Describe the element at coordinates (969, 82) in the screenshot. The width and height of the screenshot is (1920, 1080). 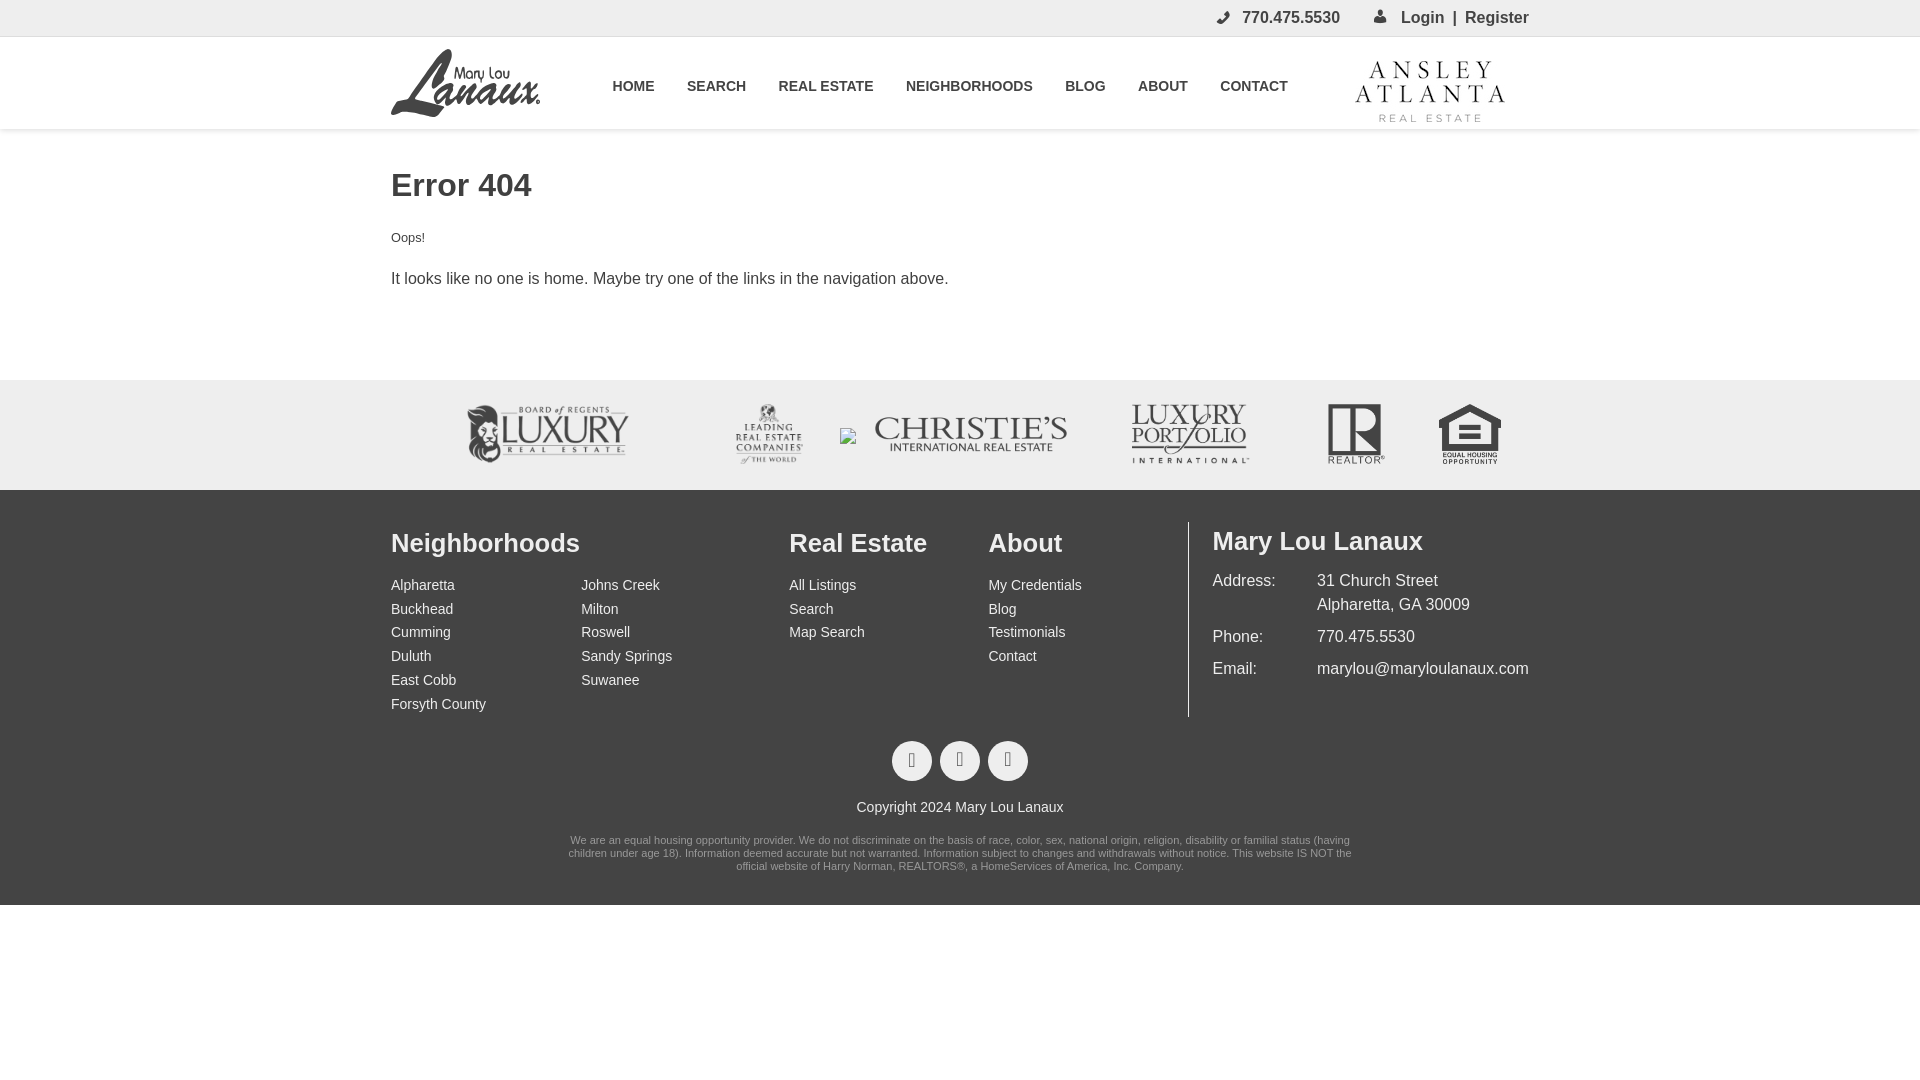
I see `NEIGHBORHOODS` at that location.